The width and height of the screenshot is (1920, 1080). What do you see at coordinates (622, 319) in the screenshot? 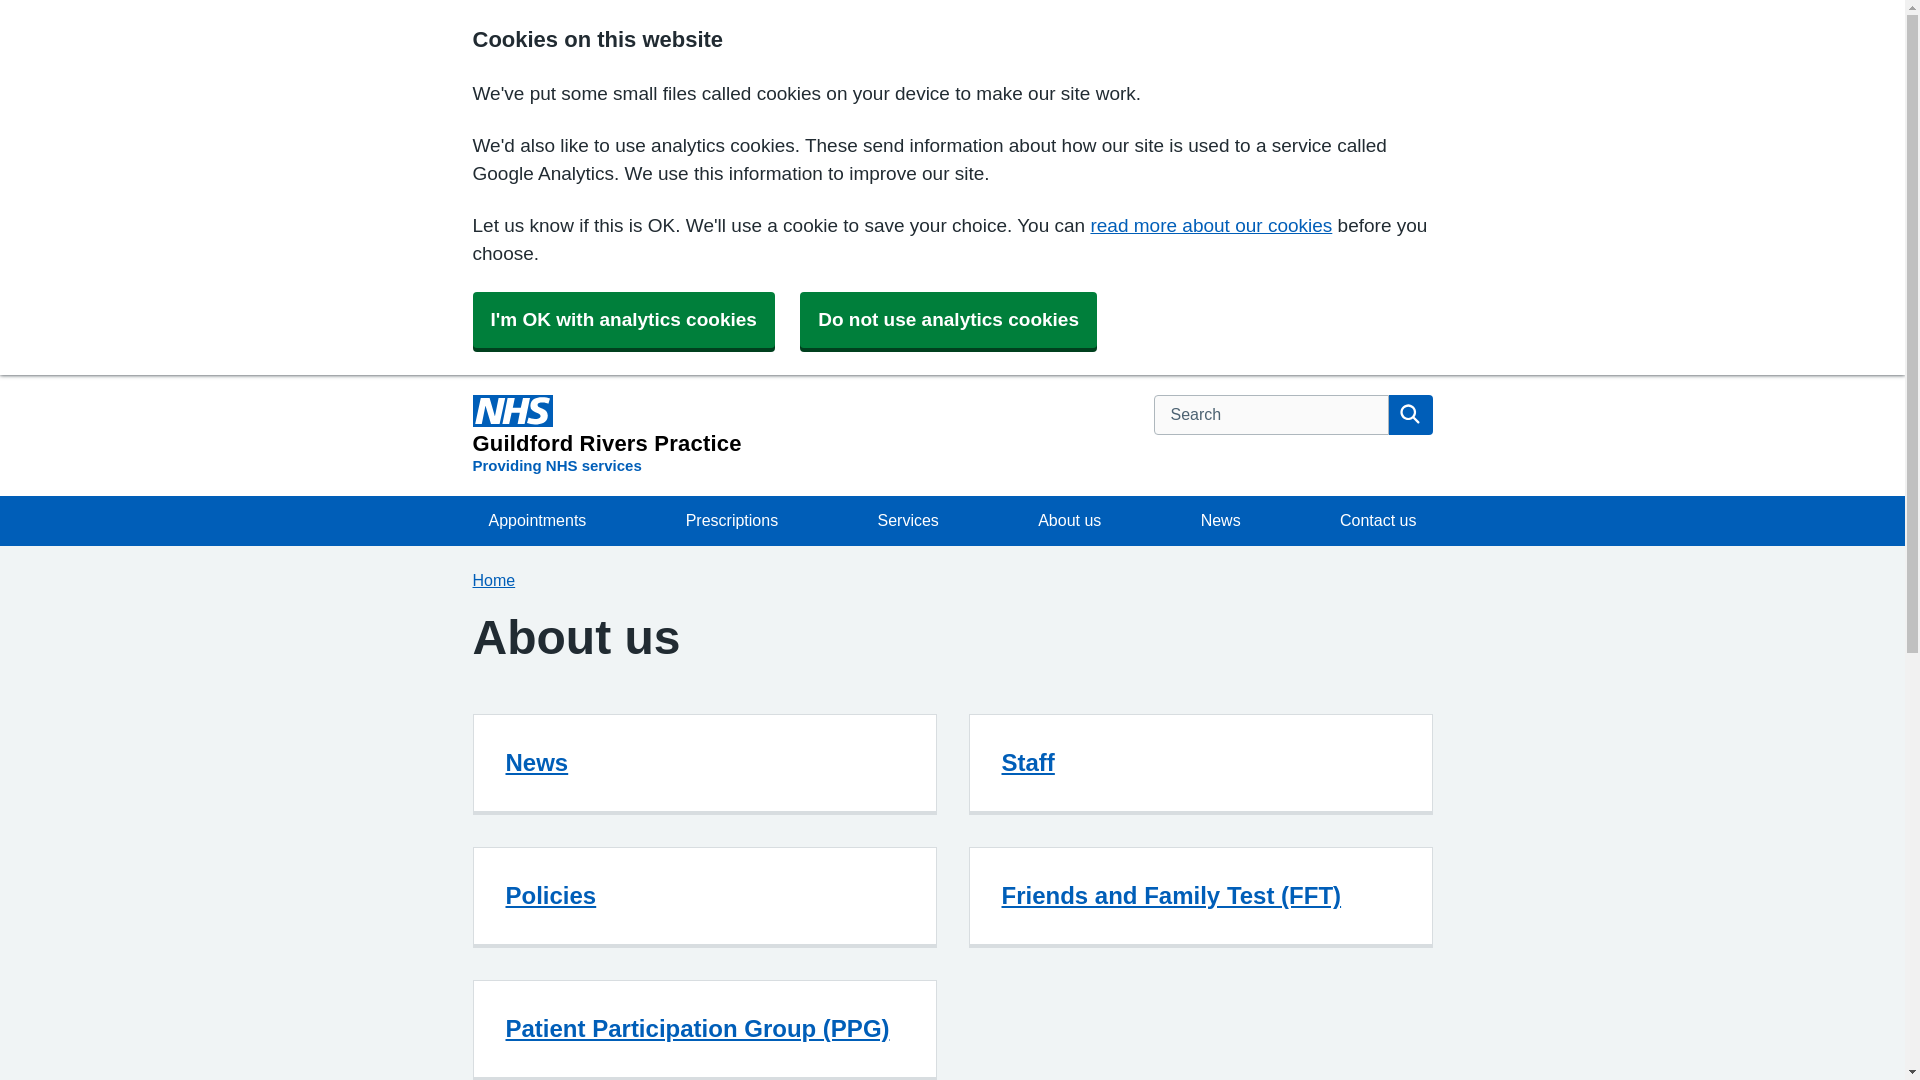
I see `News` at bounding box center [622, 319].